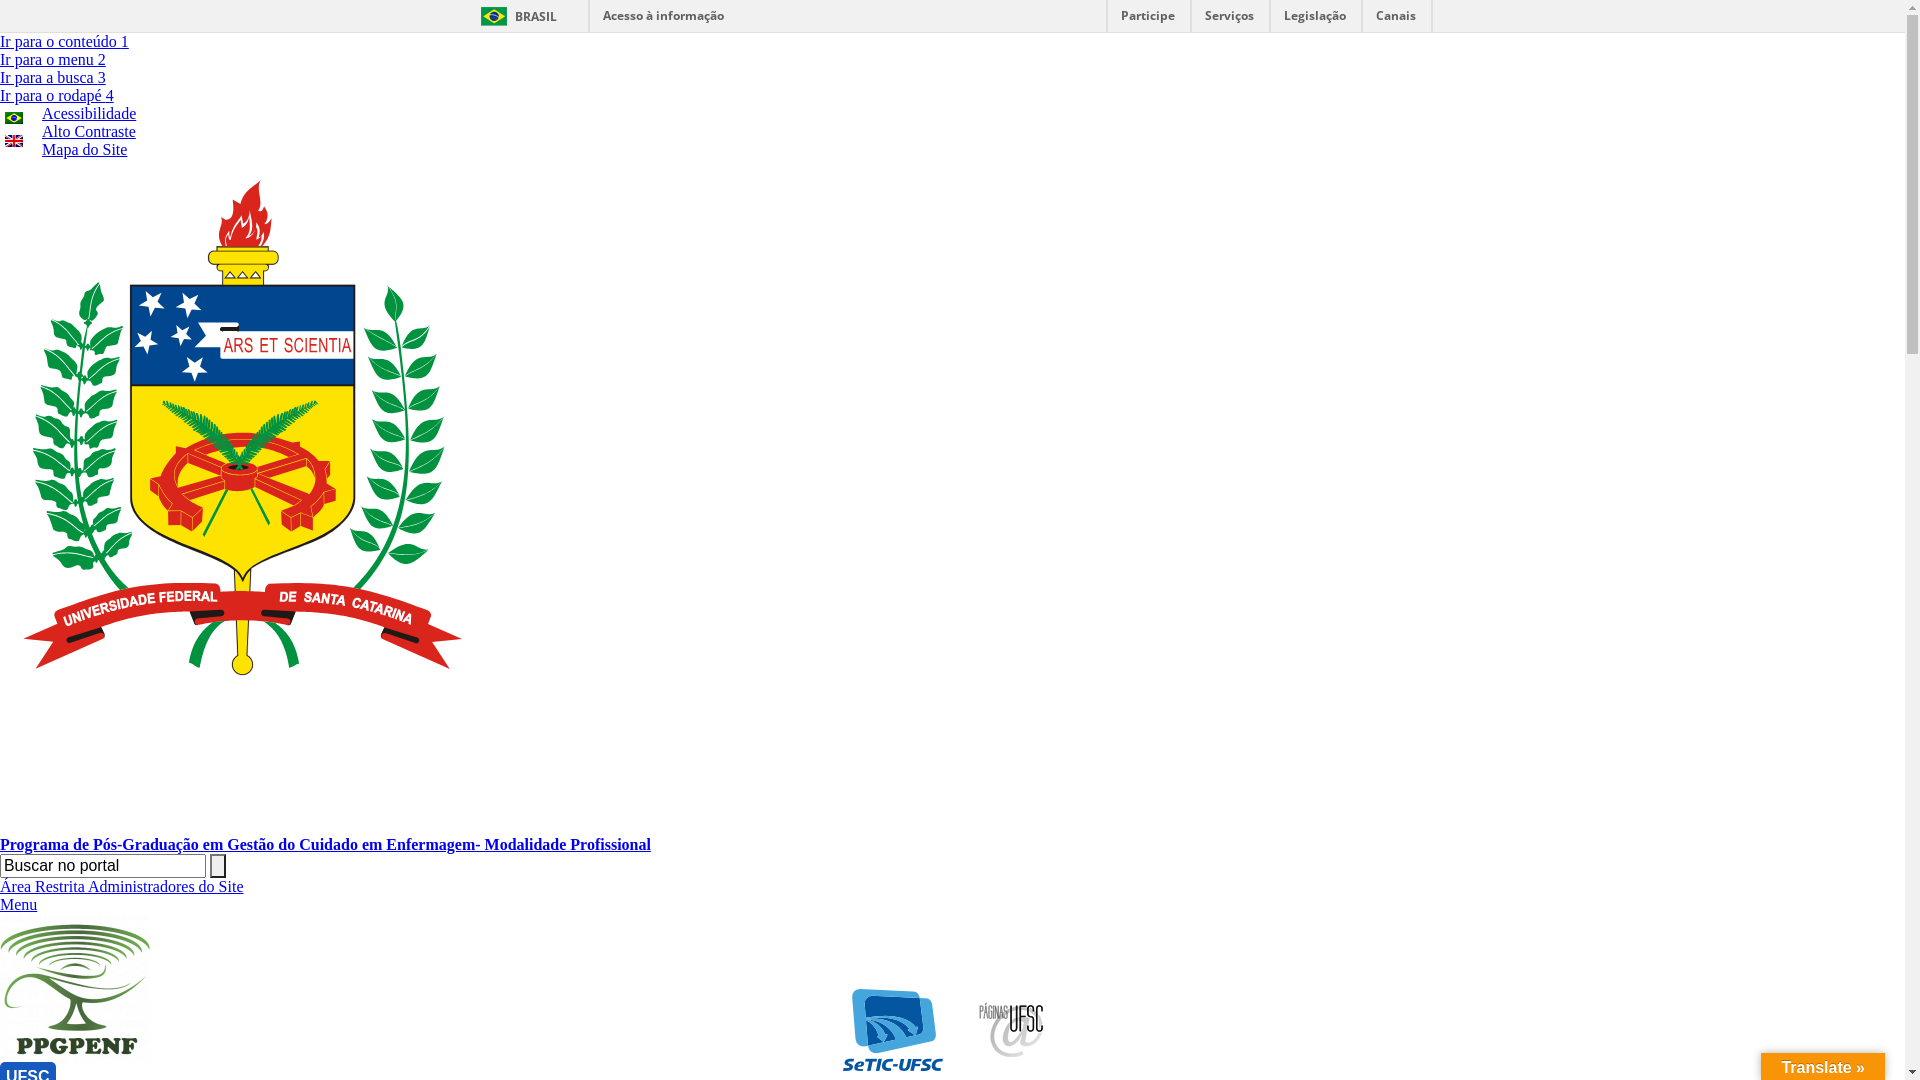  Describe the element at coordinates (84, 150) in the screenshot. I see `Mapa do Site` at that location.